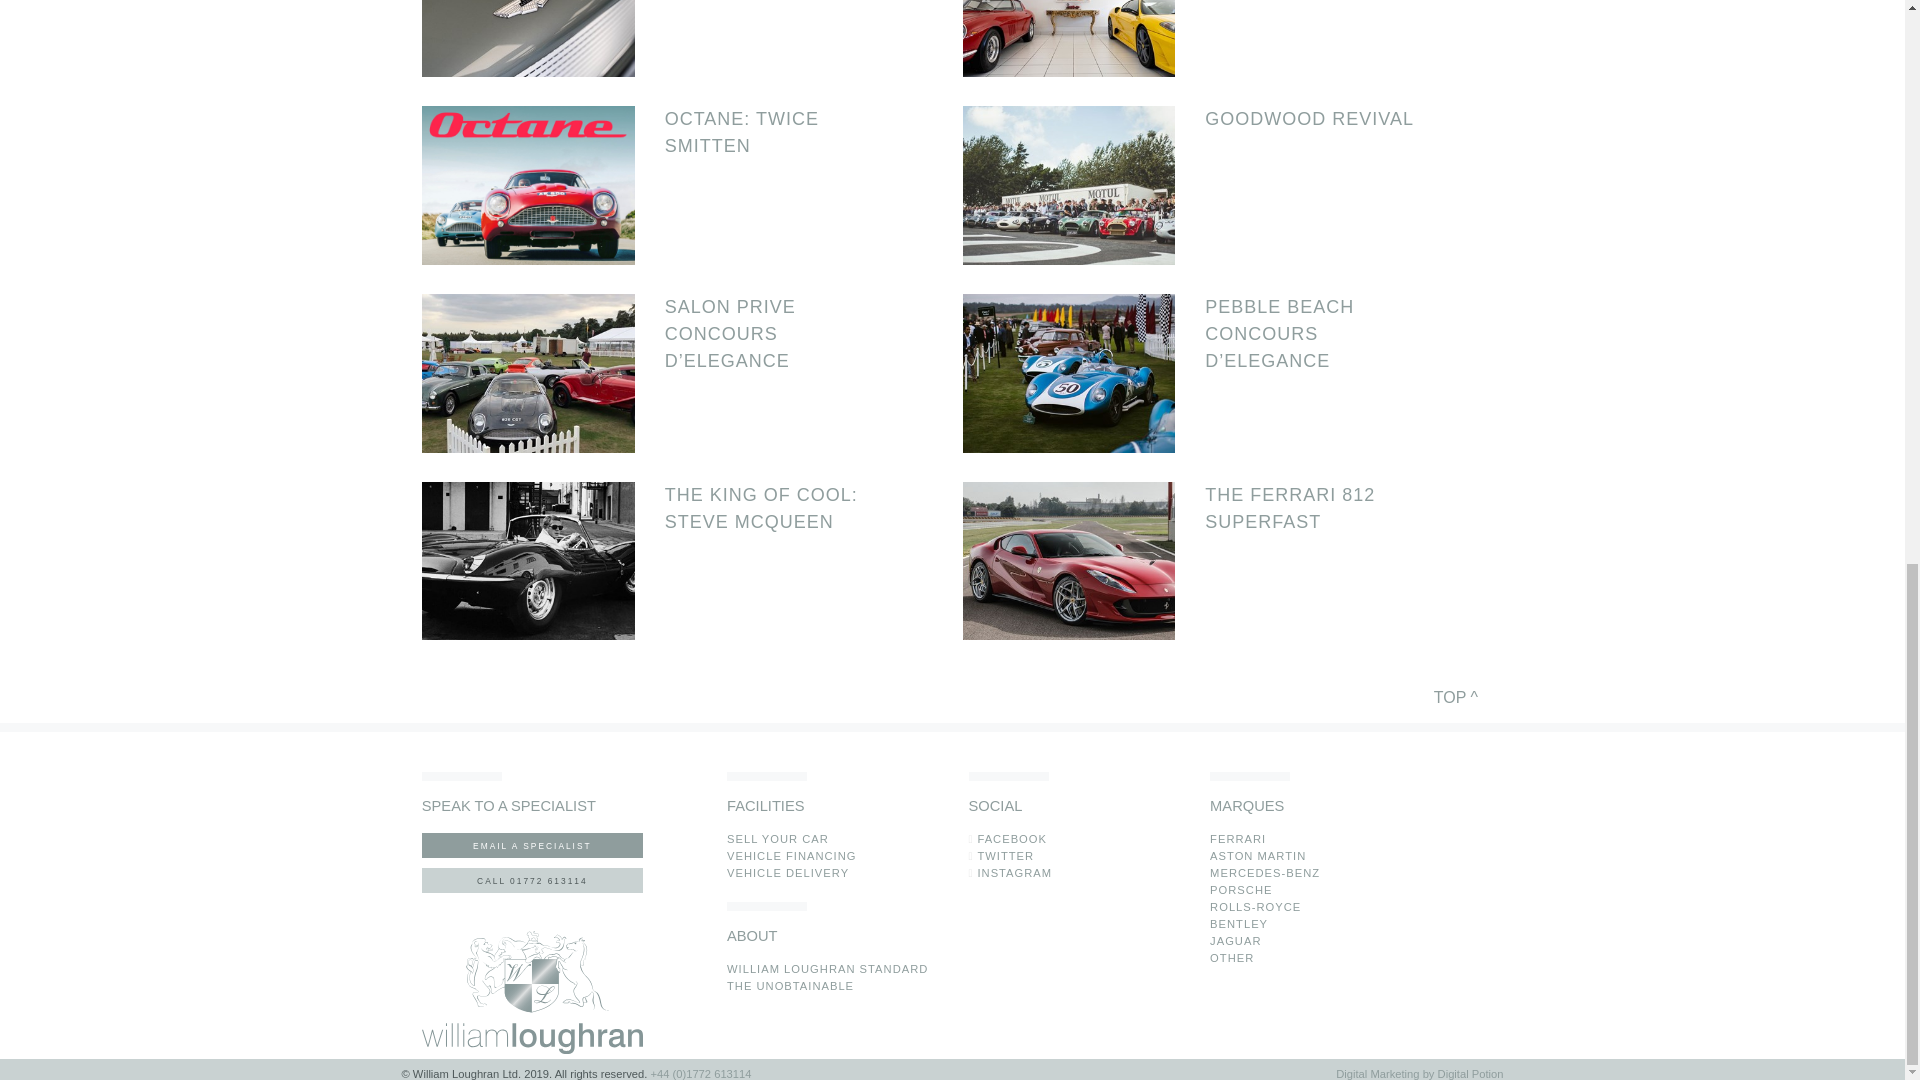  Describe the element at coordinates (1235, 941) in the screenshot. I see `Jaguar` at that location.